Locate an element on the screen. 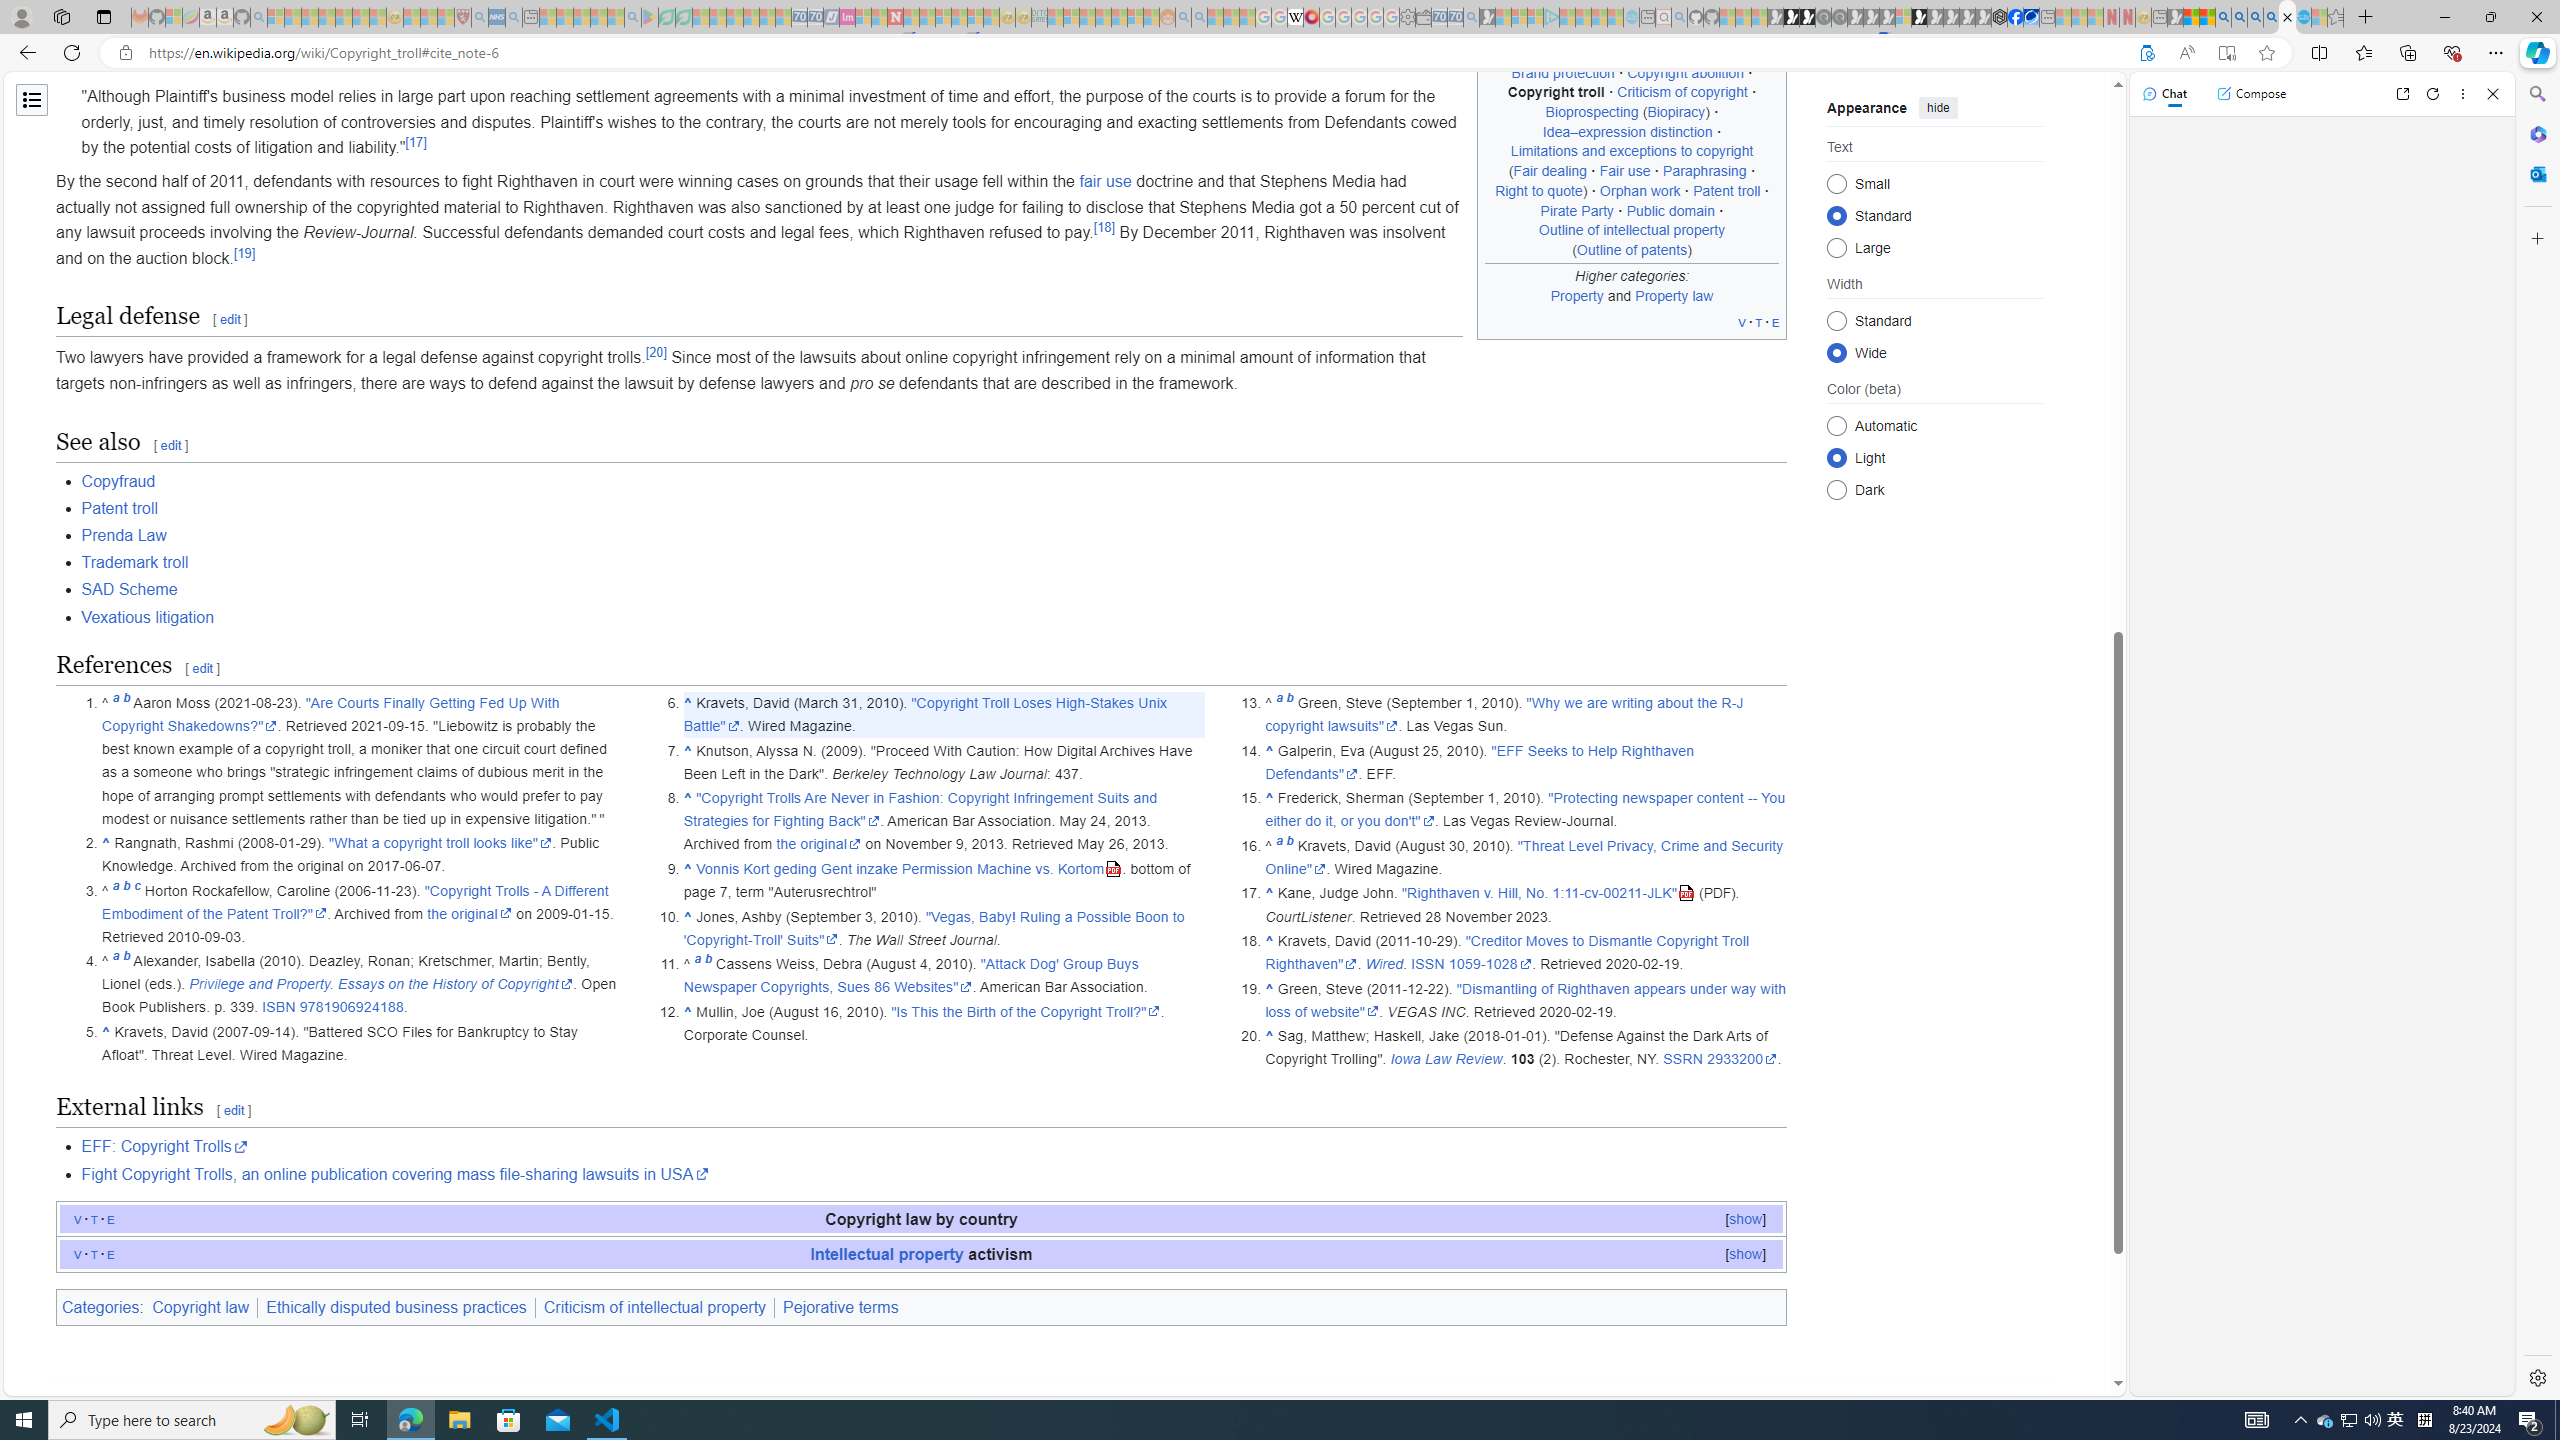 Image resolution: width=2560 pixels, height=1440 pixels. Criticism of intellectual property is located at coordinates (655, 1307).